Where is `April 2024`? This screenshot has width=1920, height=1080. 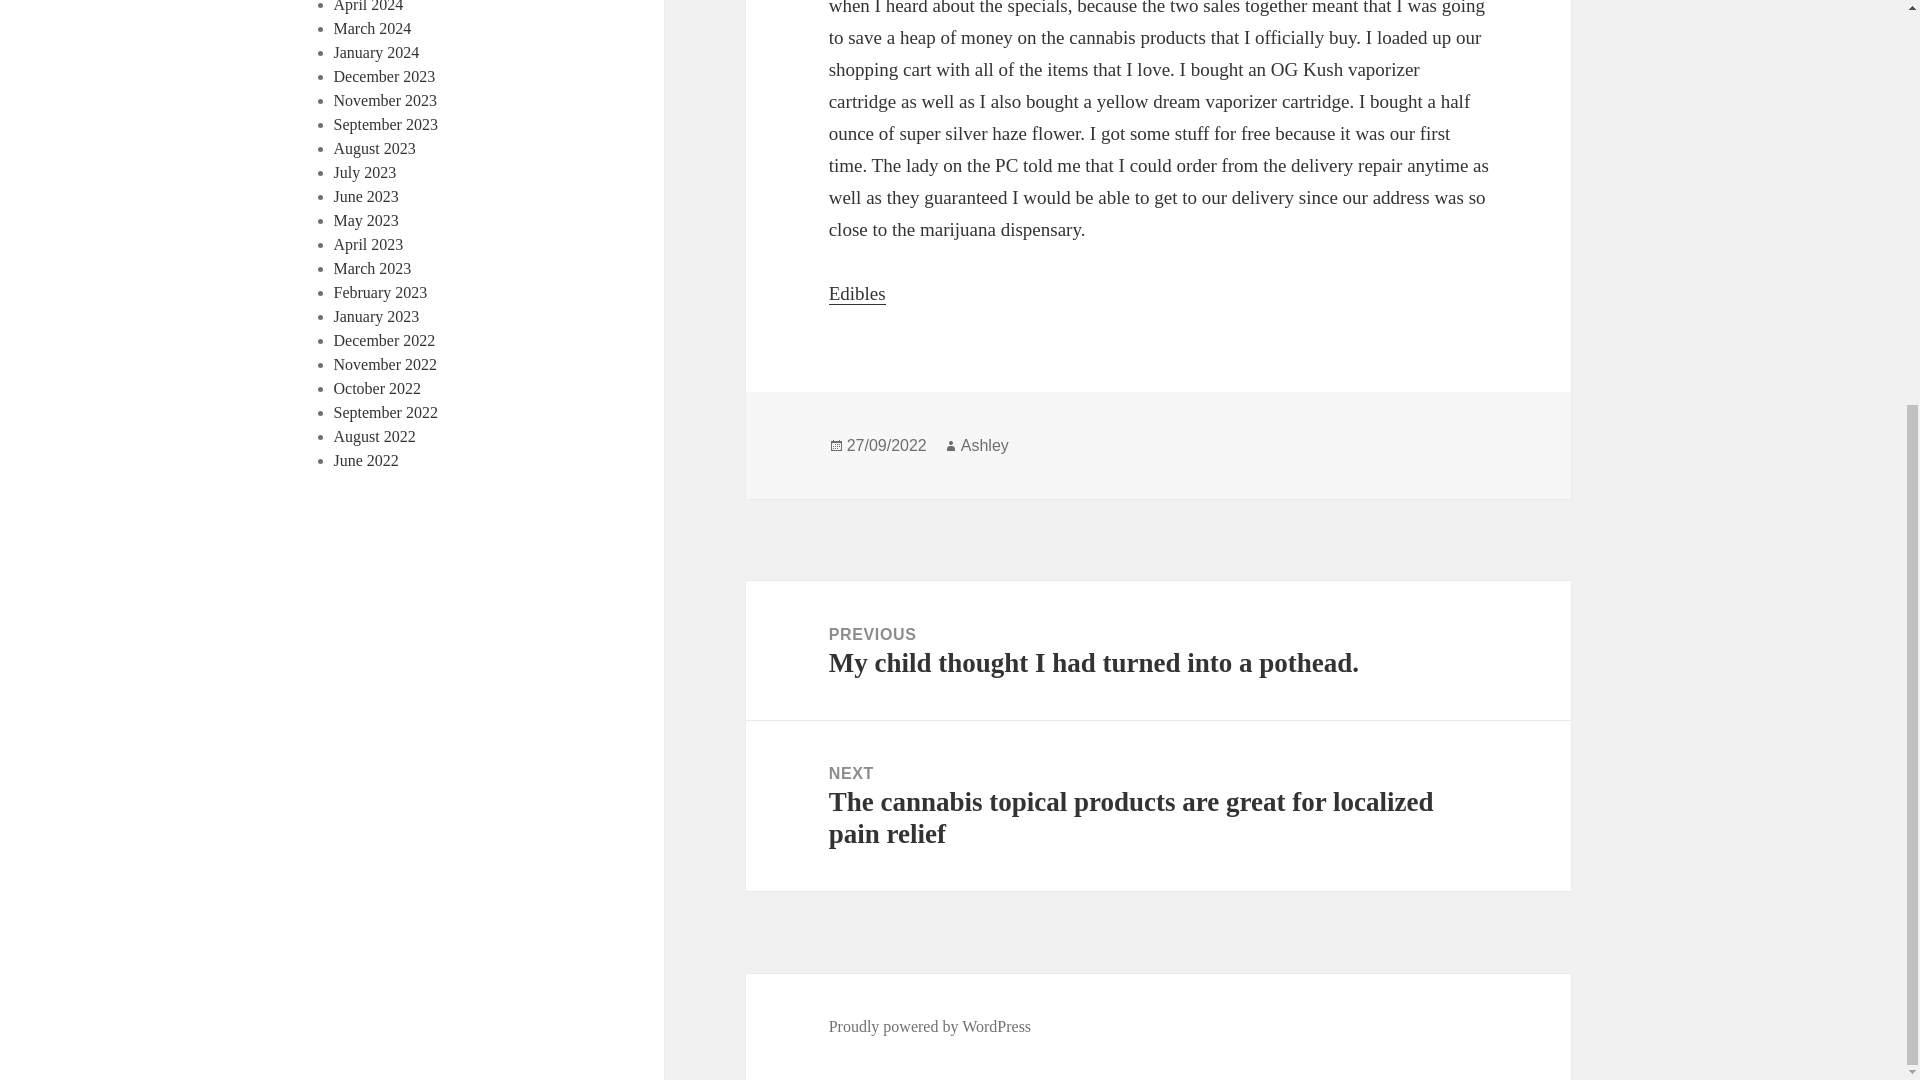 April 2024 is located at coordinates (368, 6).